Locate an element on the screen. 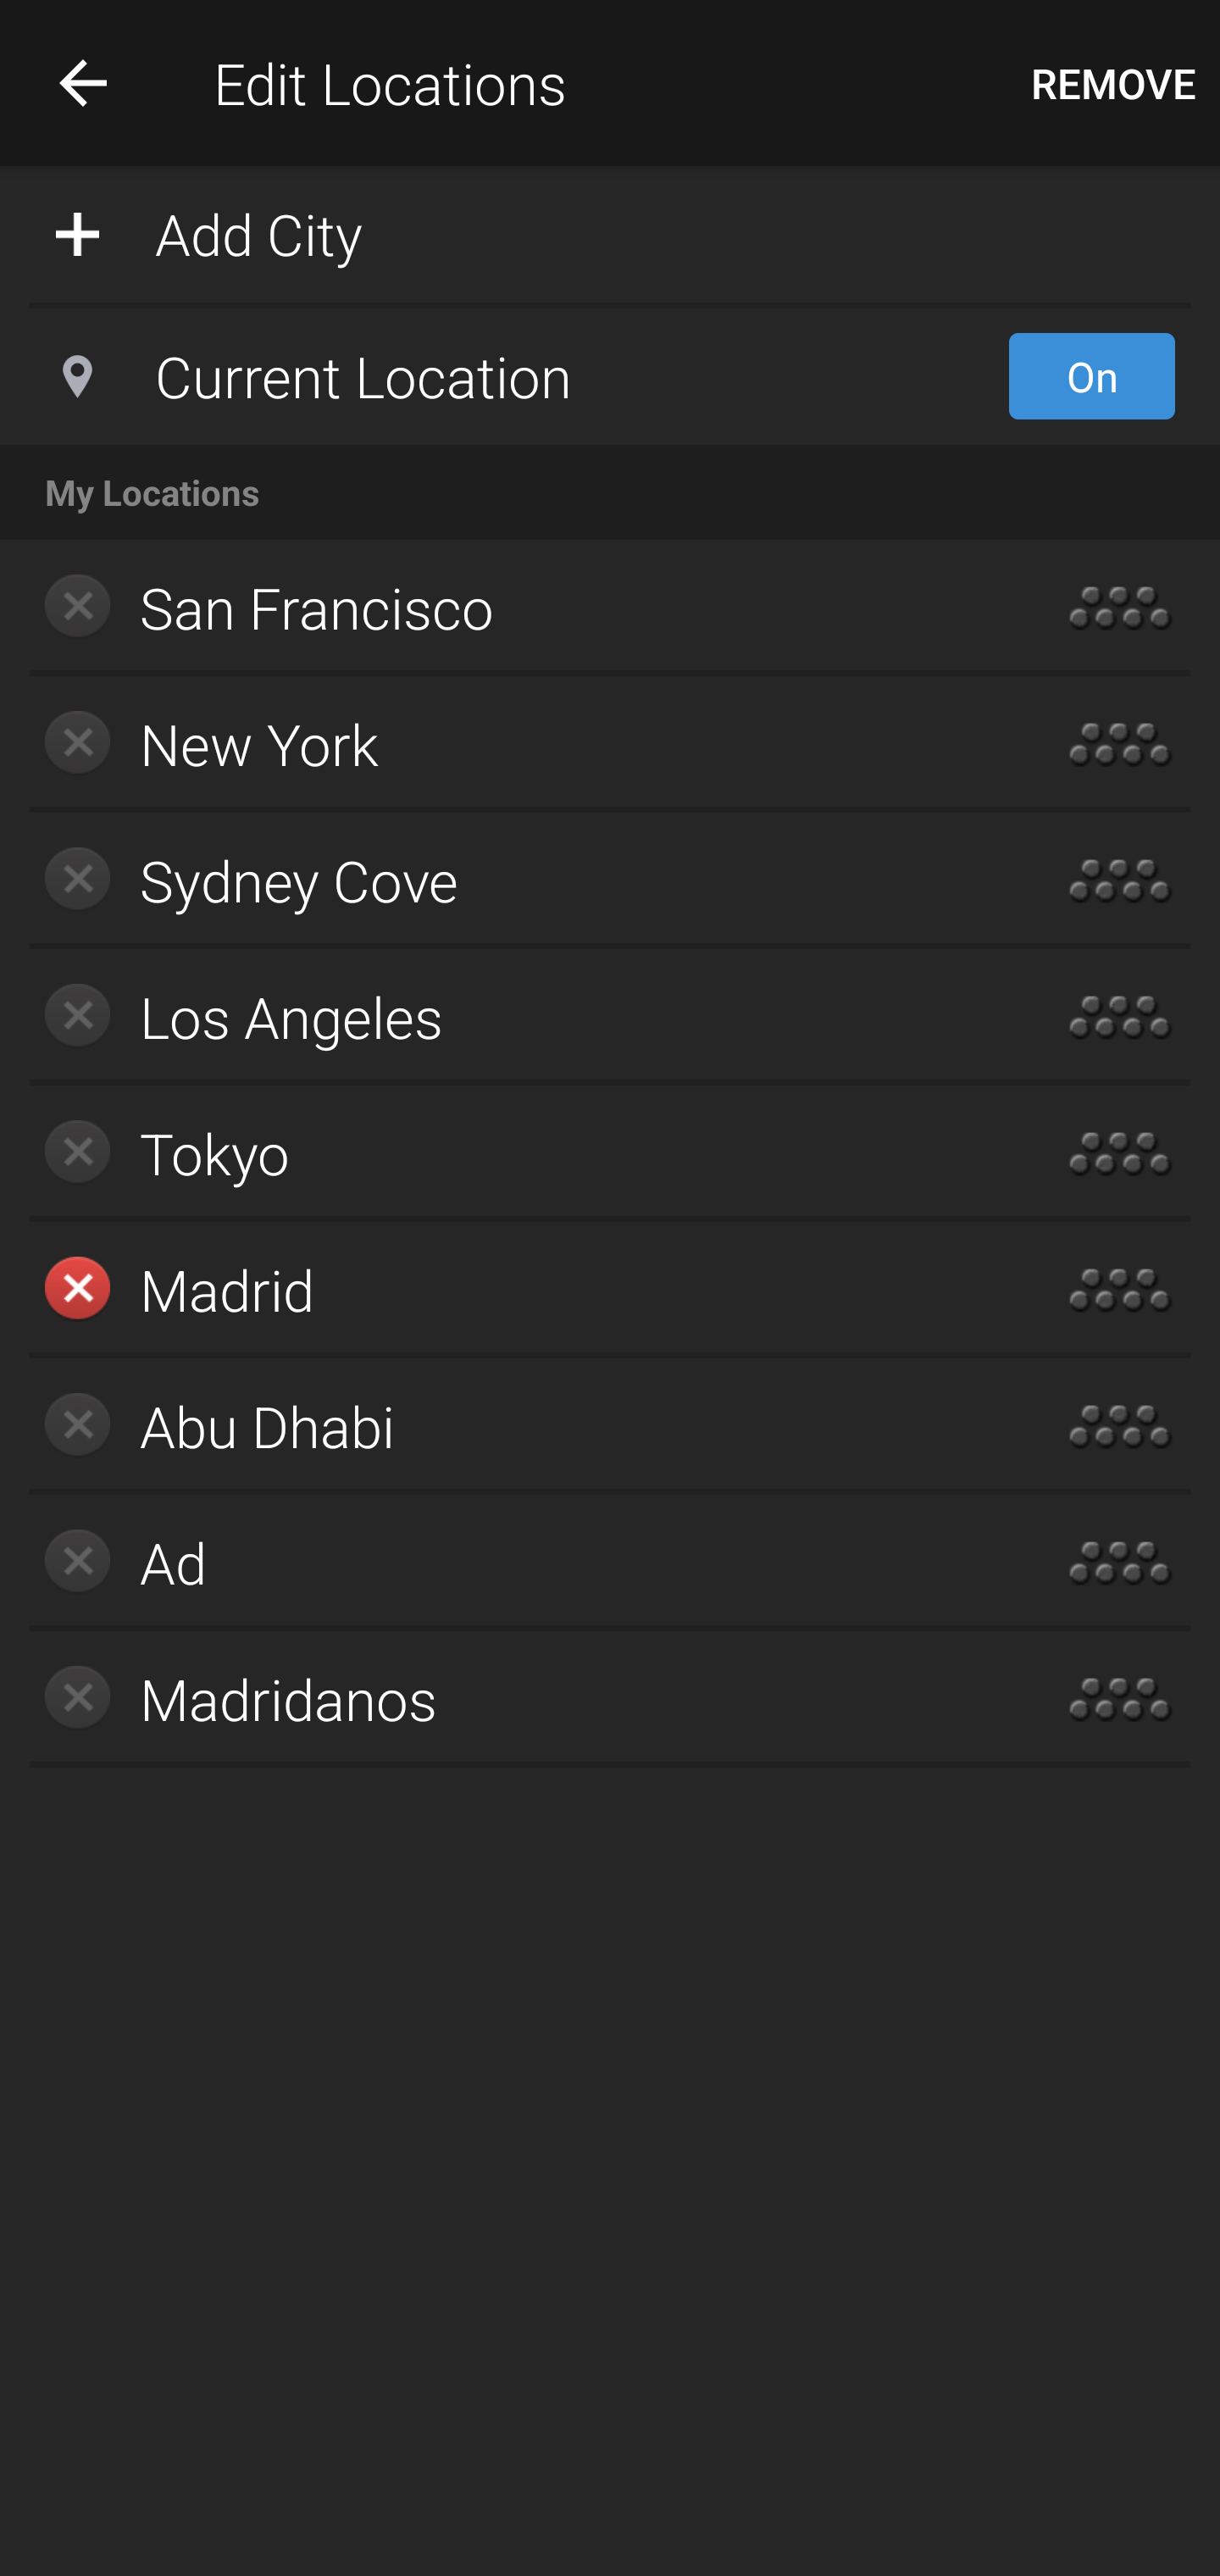 Image resolution: width=1220 pixels, height=2576 pixels. Navigate up is located at coordinates (83, 82).